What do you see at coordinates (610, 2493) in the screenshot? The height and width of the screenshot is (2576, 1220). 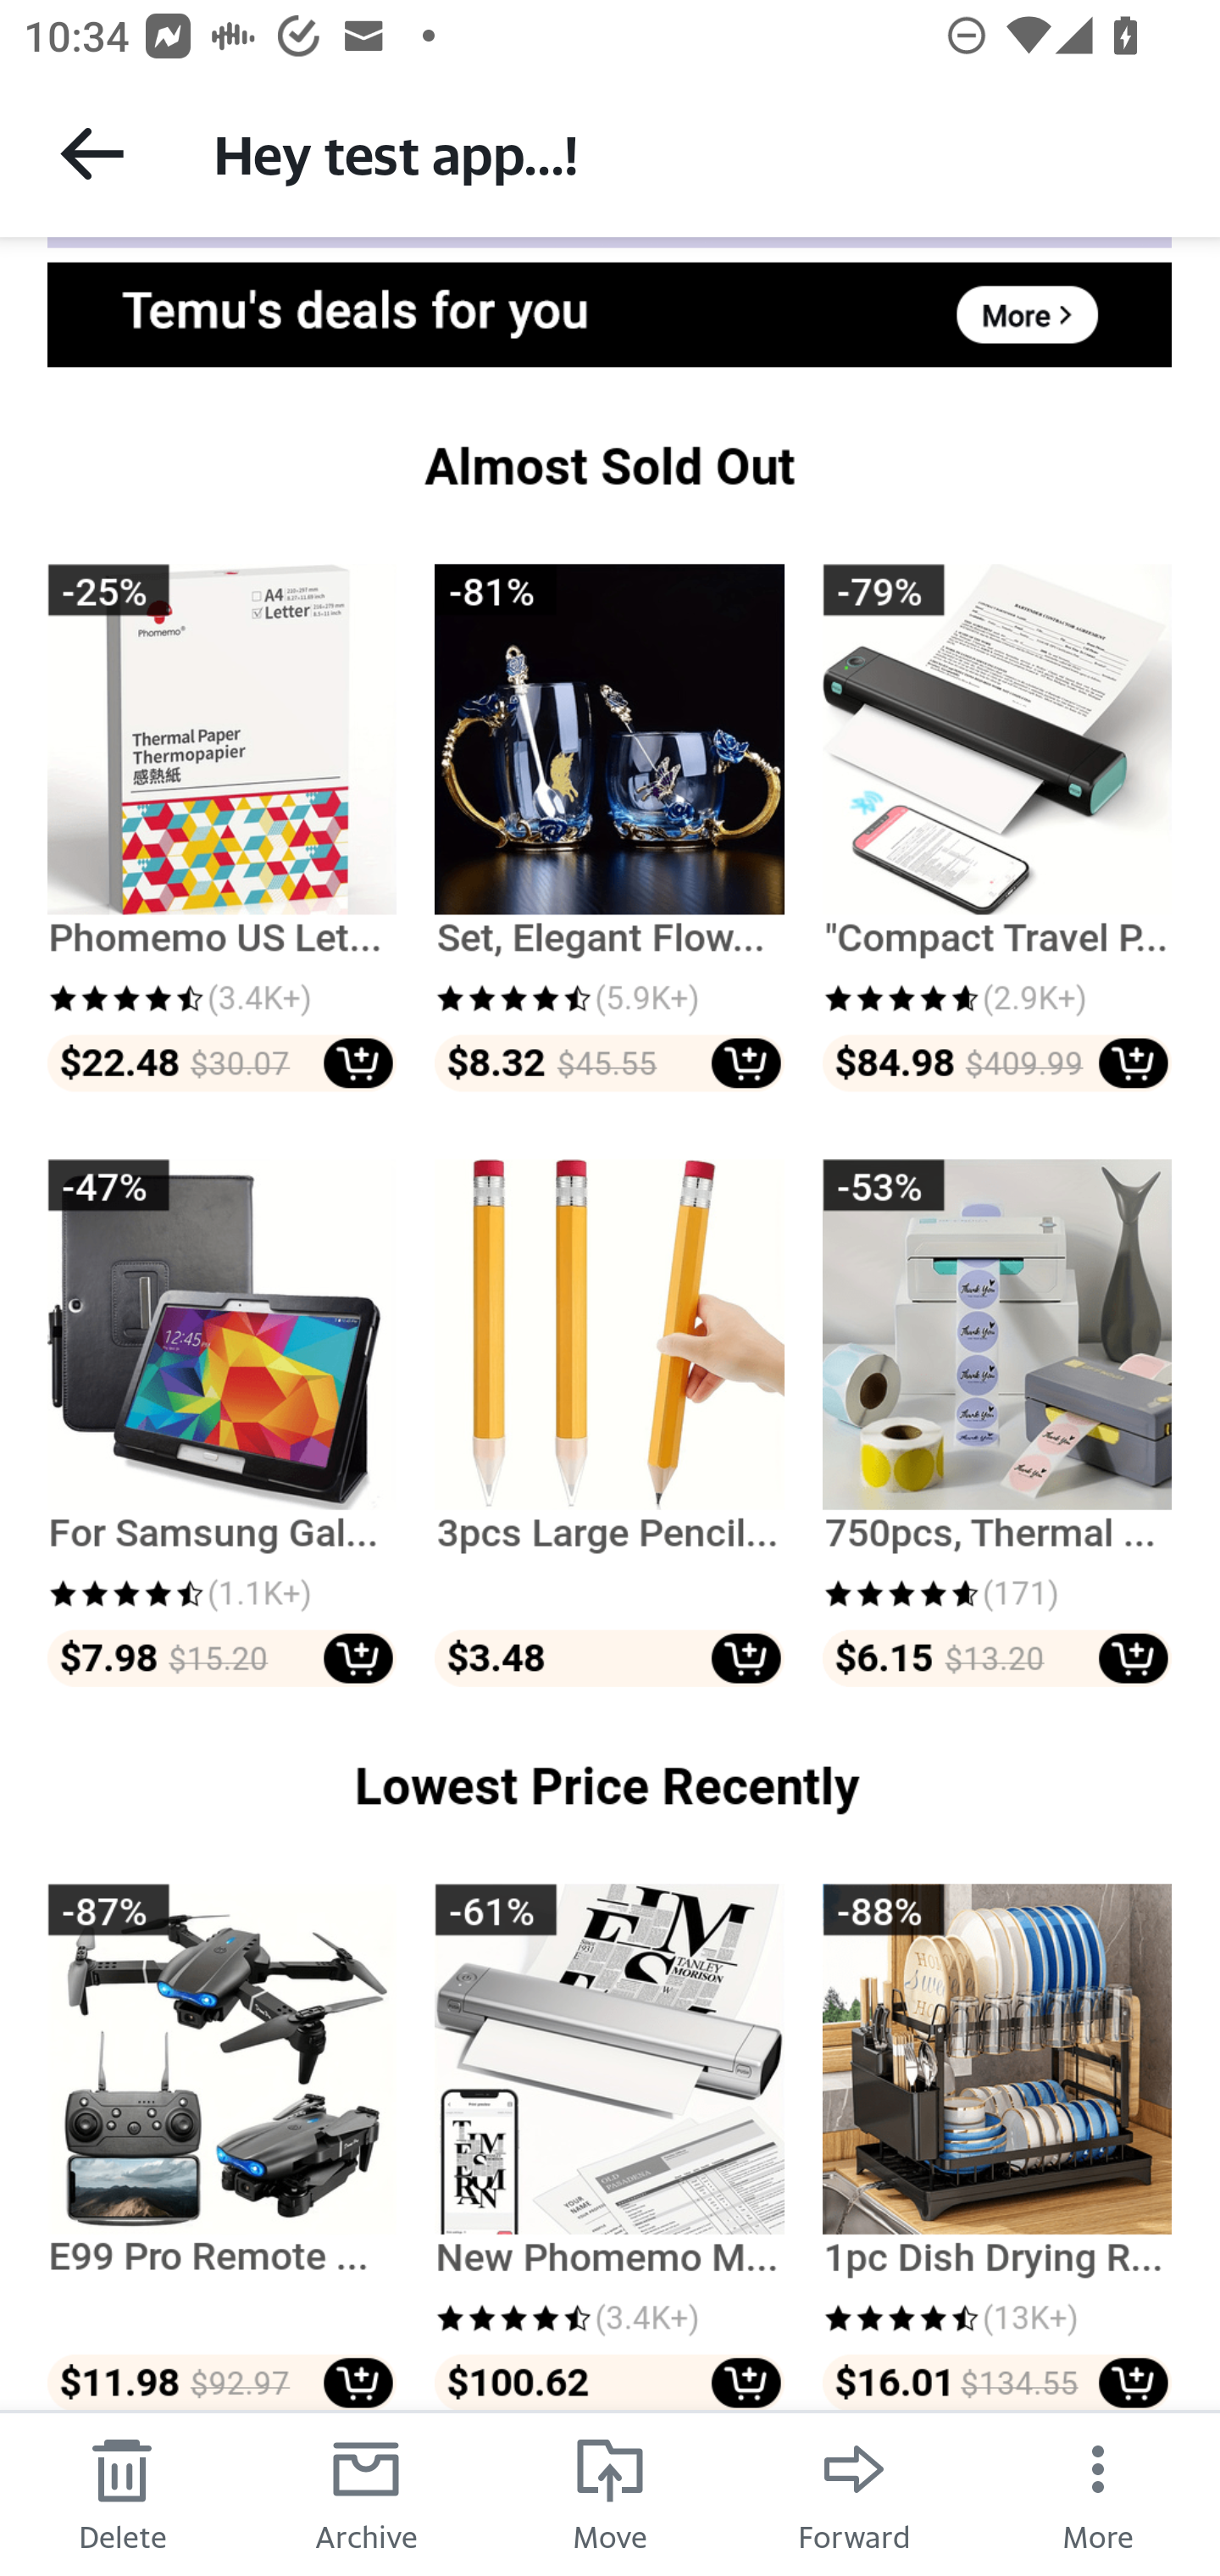 I see `Move` at bounding box center [610, 2493].